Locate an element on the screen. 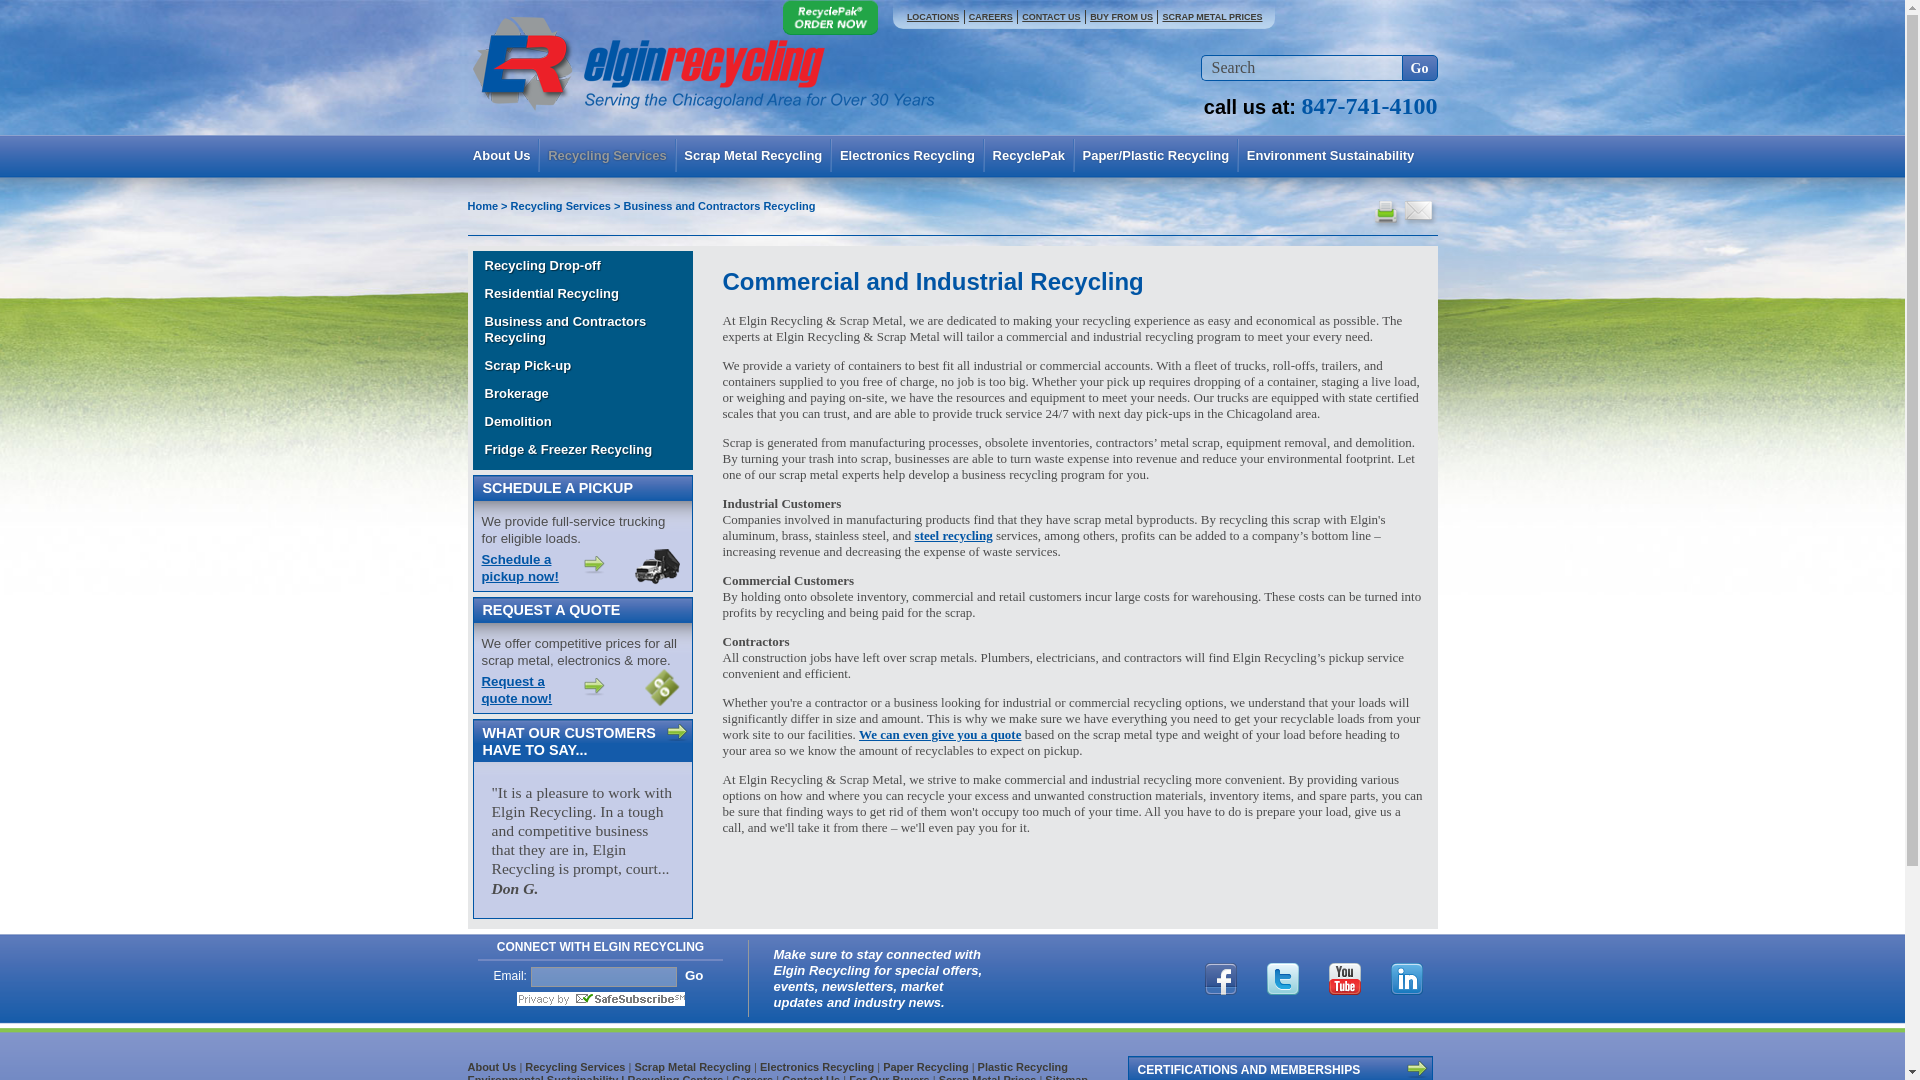 The image size is (1920, 1080). BUY FROM US is located at coordinates (1120, 16).